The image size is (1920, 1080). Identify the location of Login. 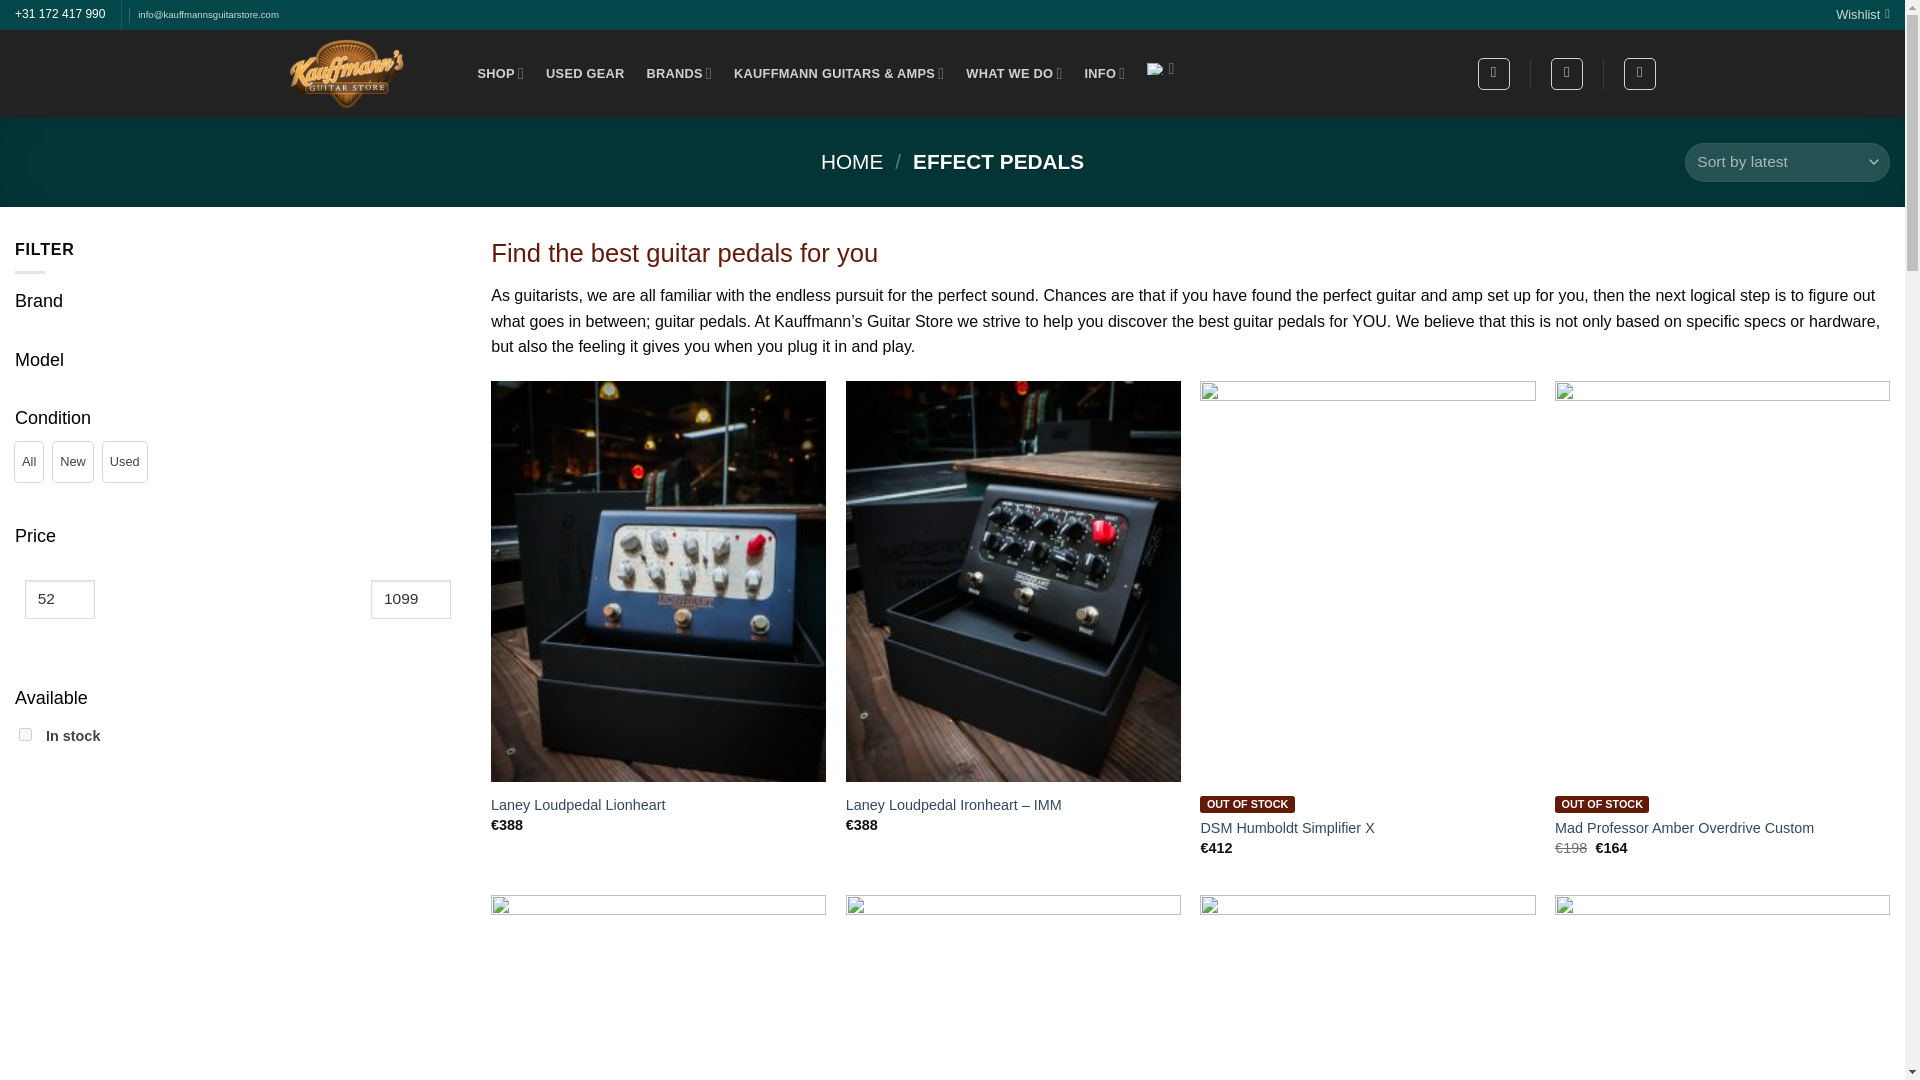
(1566, 74).